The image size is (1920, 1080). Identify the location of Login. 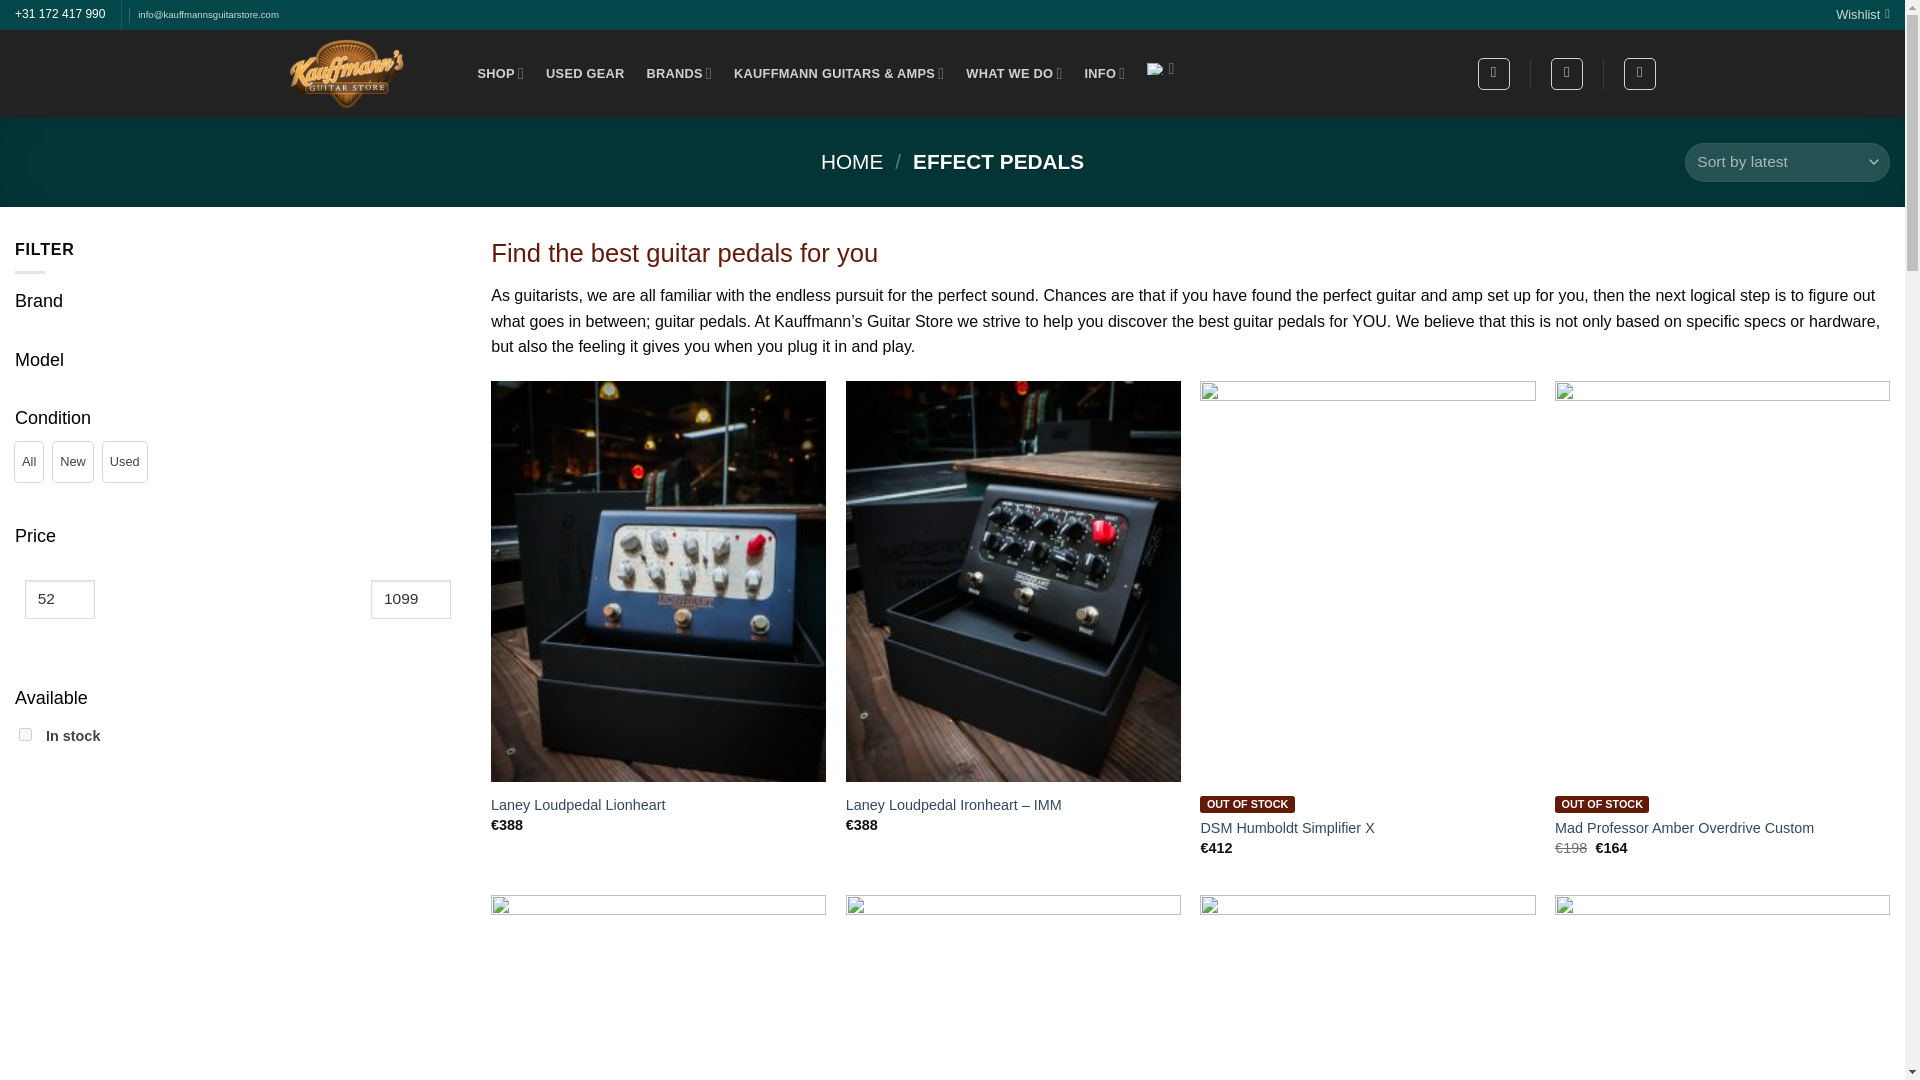
(1566, 74).